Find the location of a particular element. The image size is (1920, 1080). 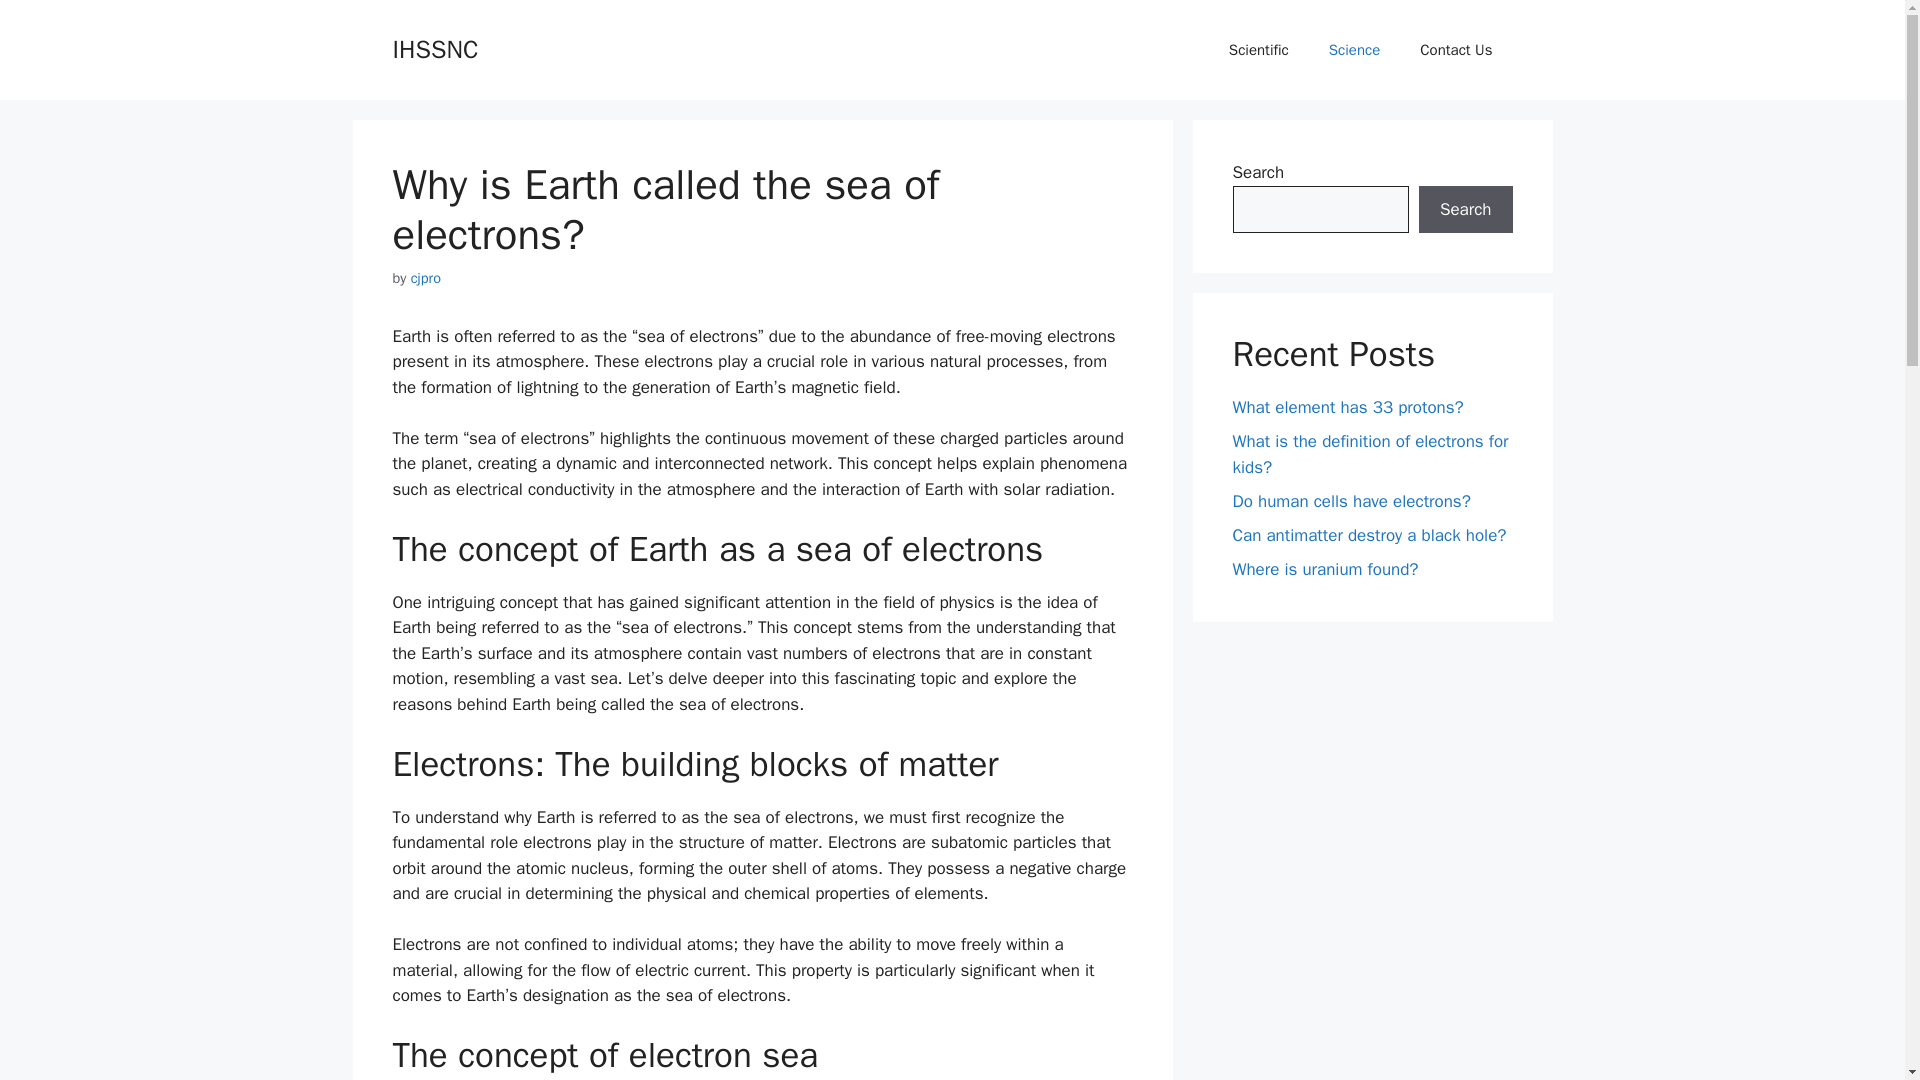

What element has 33 protons? is located at coordinates (1348, 407).